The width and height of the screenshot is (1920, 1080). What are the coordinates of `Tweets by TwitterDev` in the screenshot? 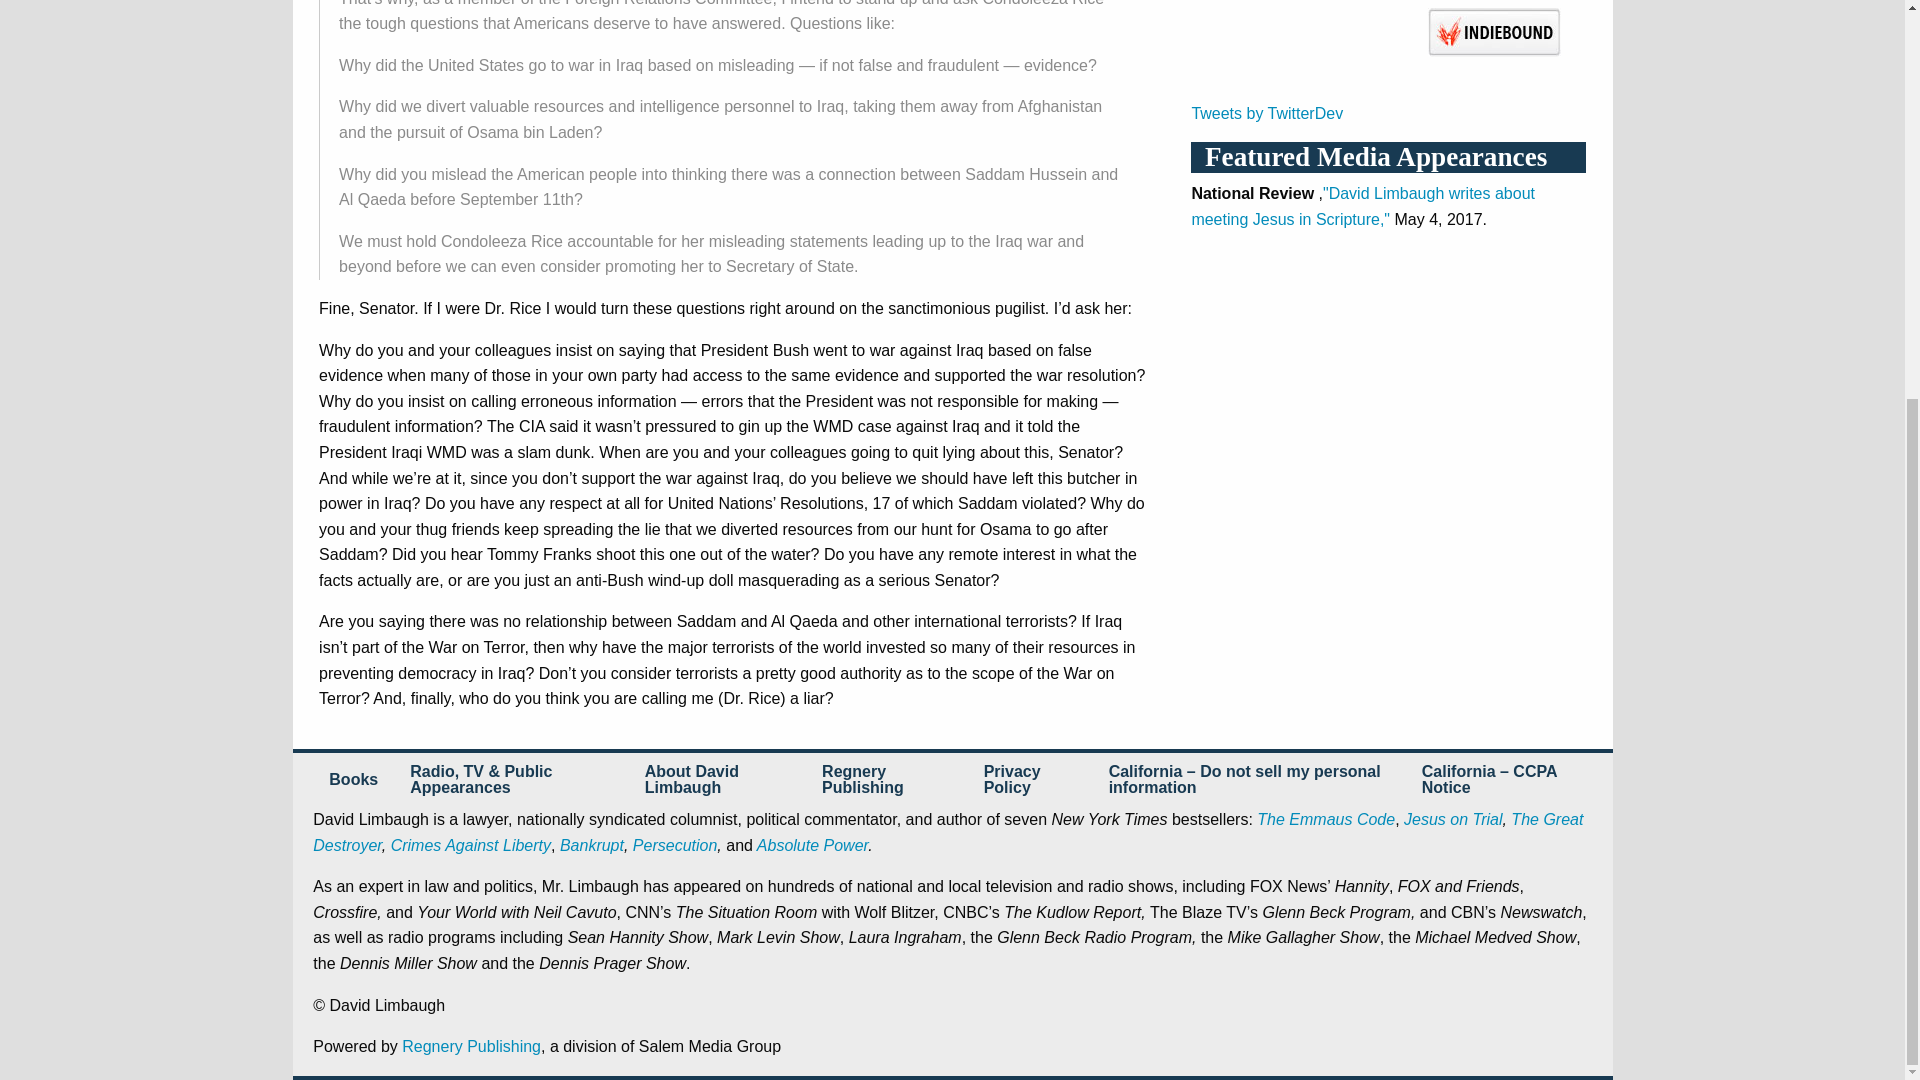 It's located at (1266, 113).